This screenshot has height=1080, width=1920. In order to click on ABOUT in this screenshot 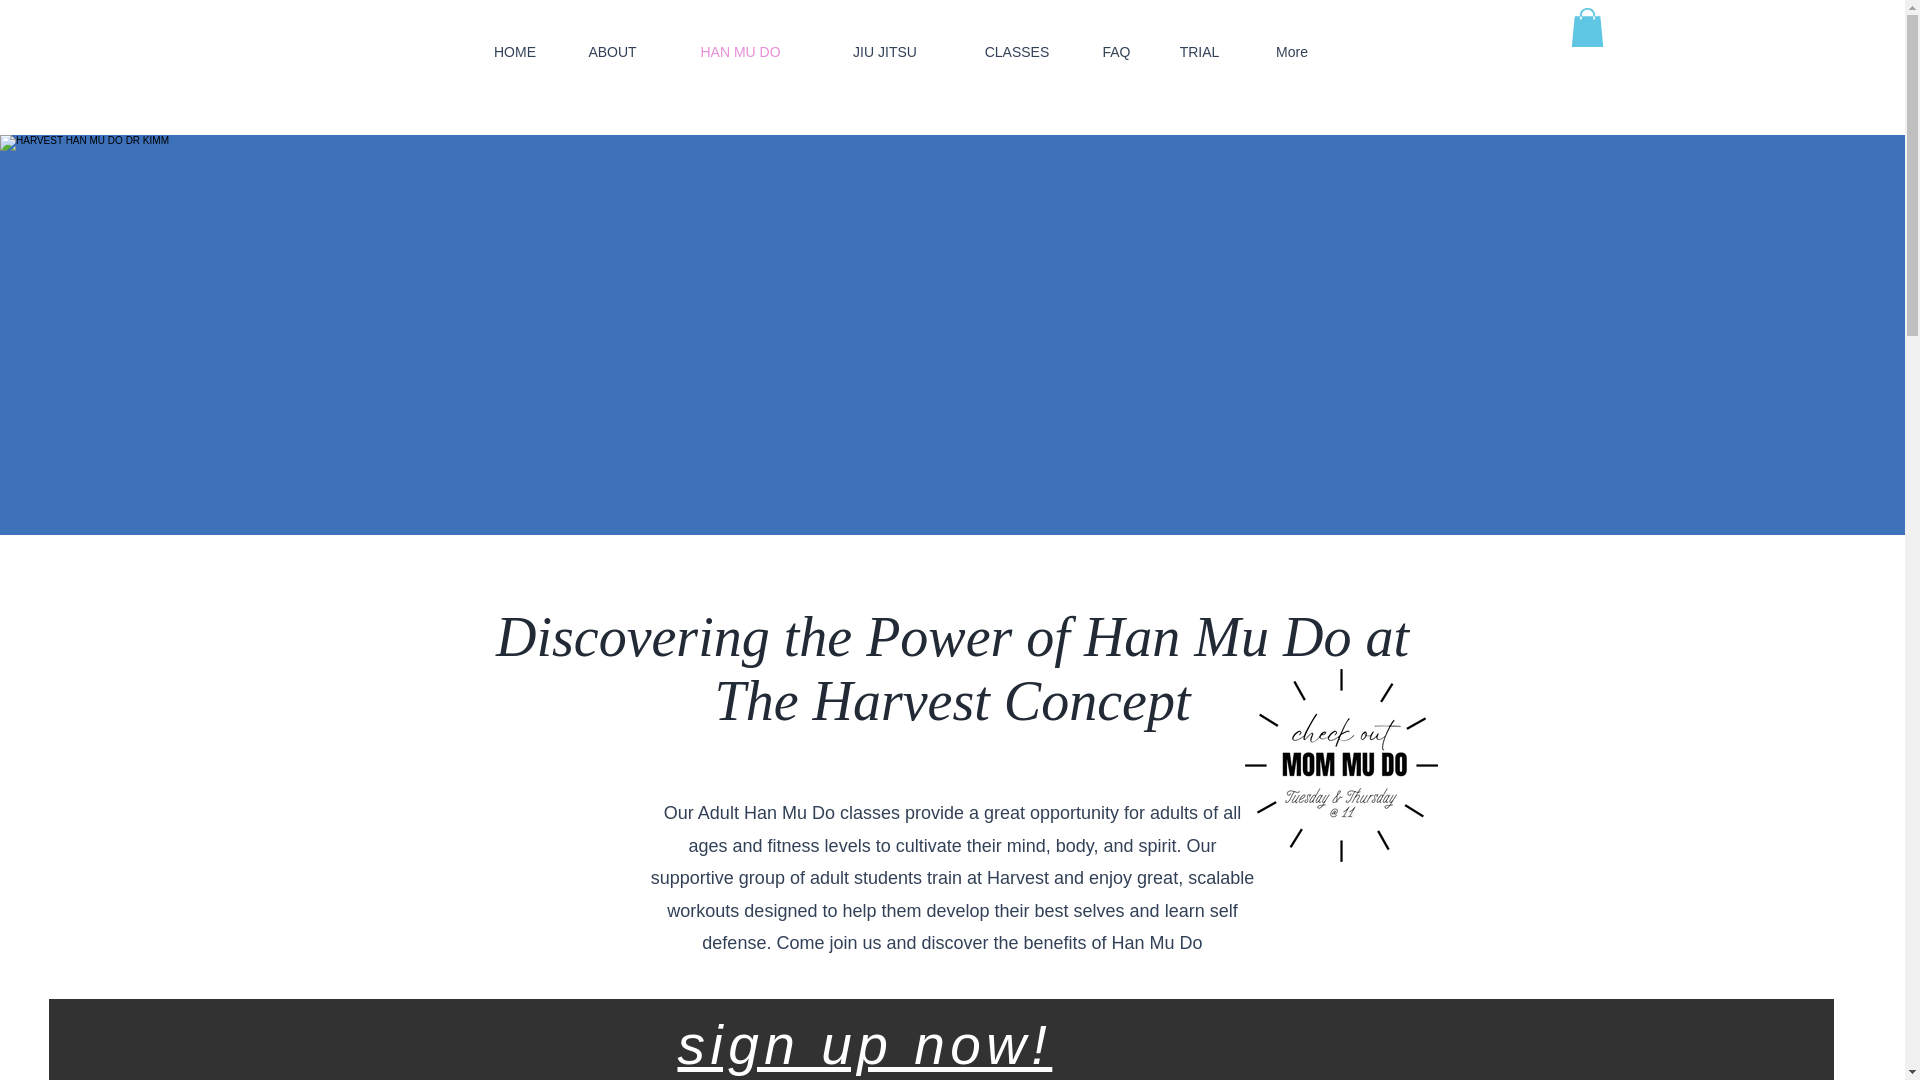, I will do `click(612, 52)`.